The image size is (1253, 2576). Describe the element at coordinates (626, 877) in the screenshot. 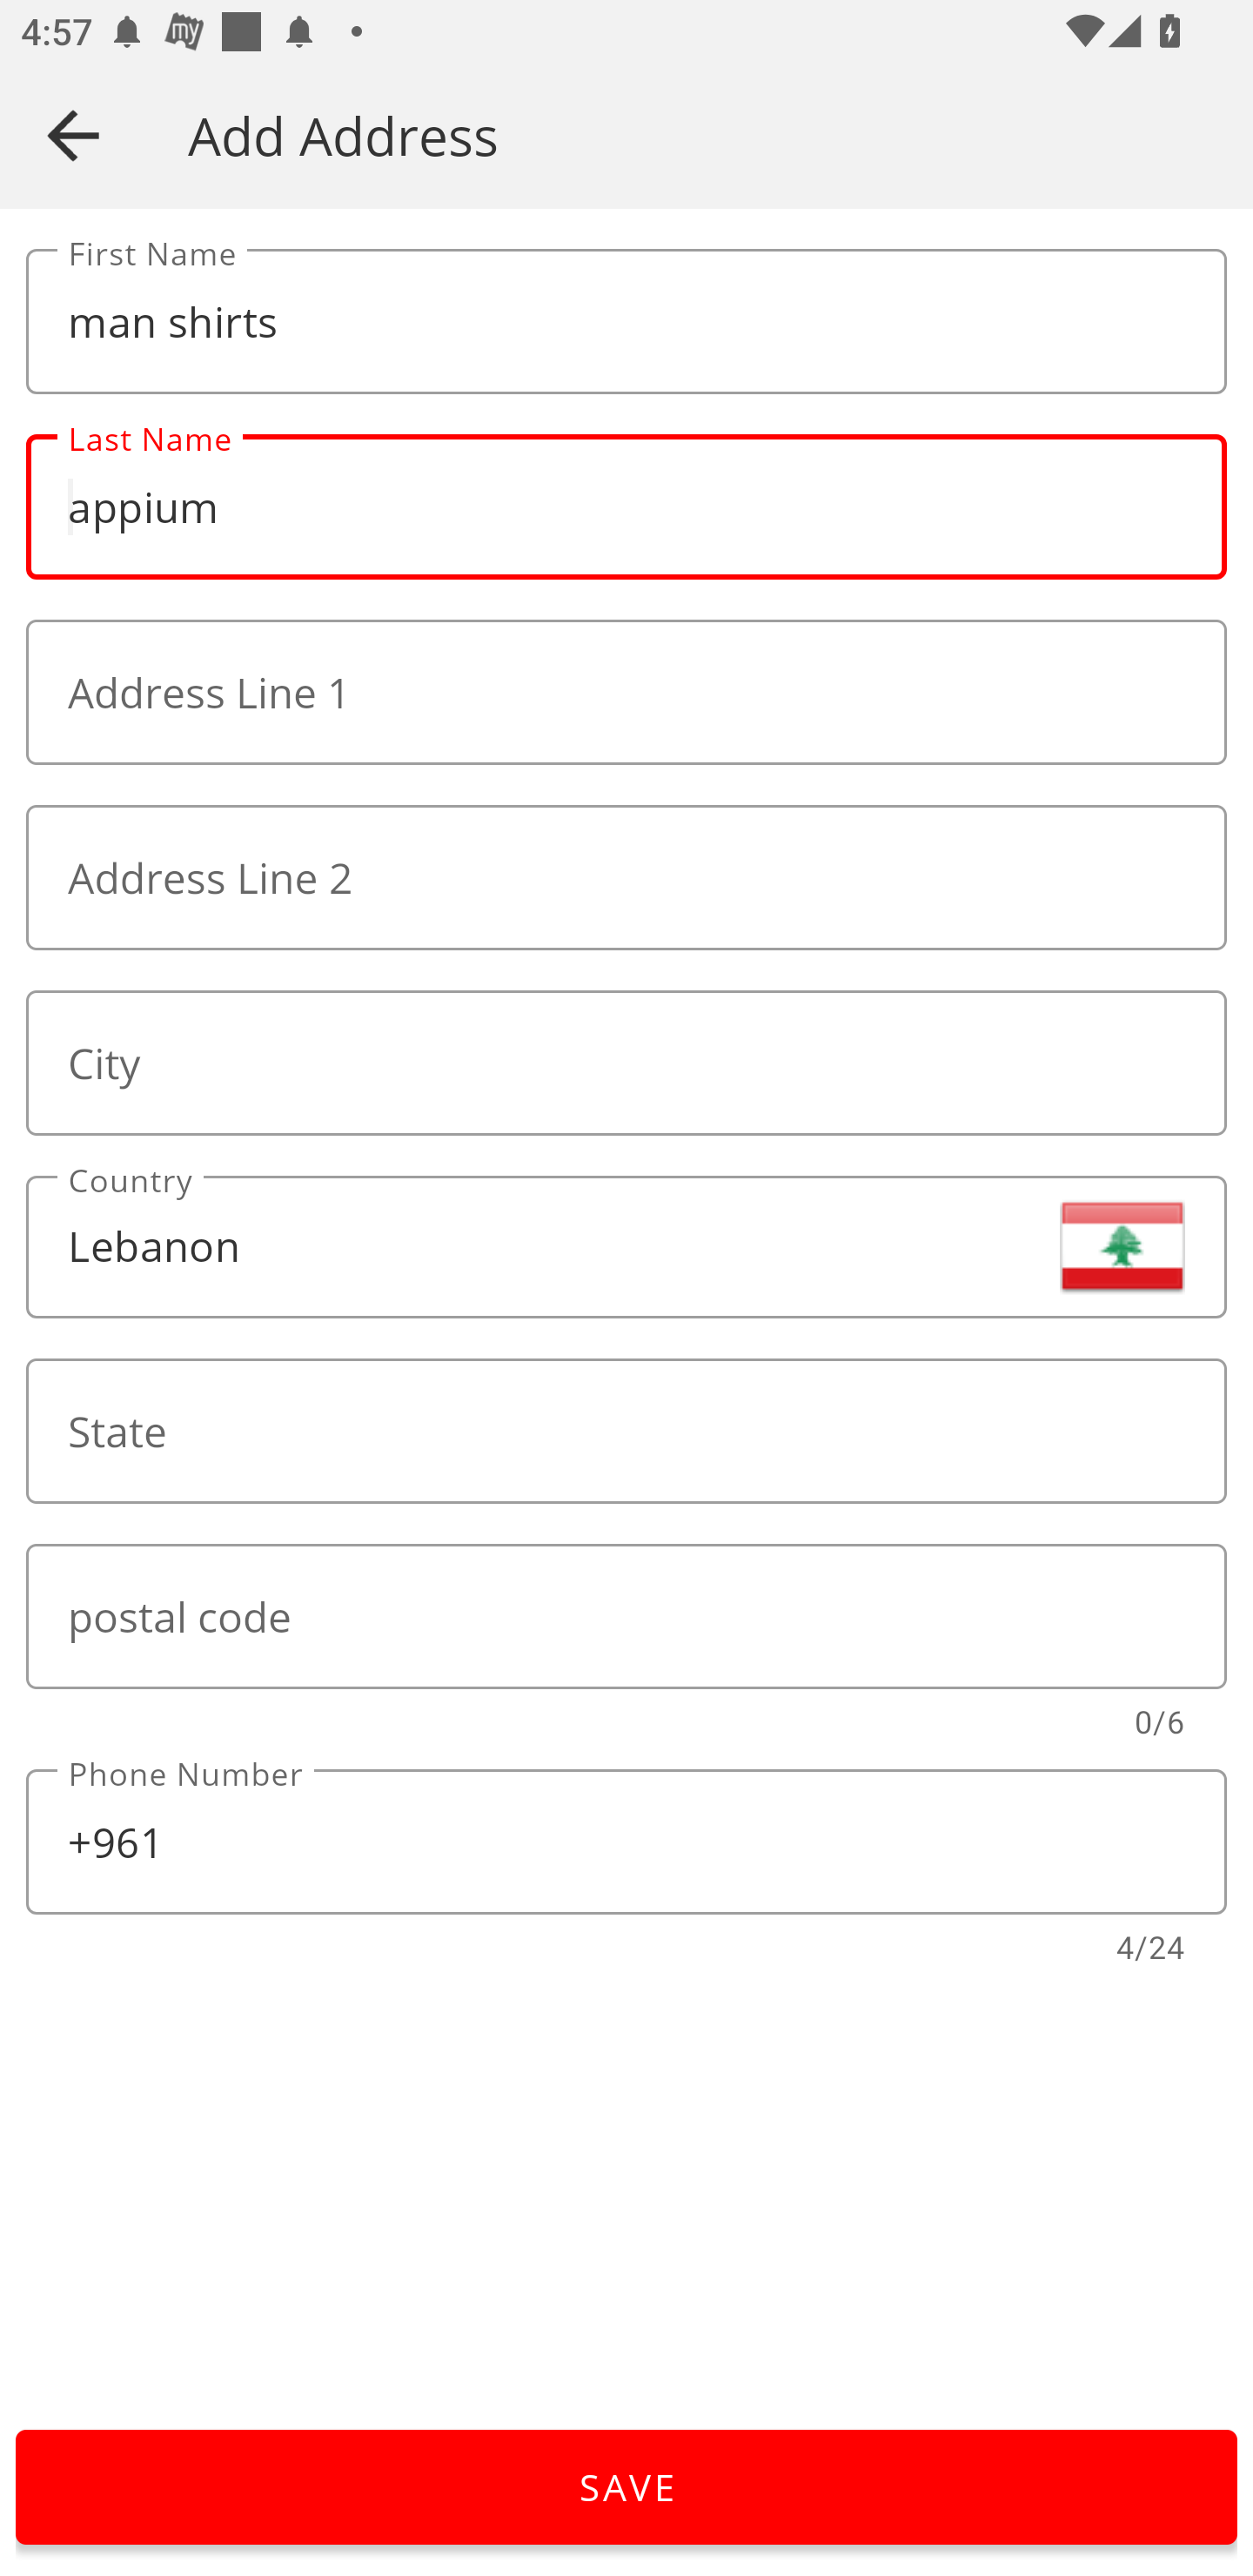

I see `Address Line 2` at that location.